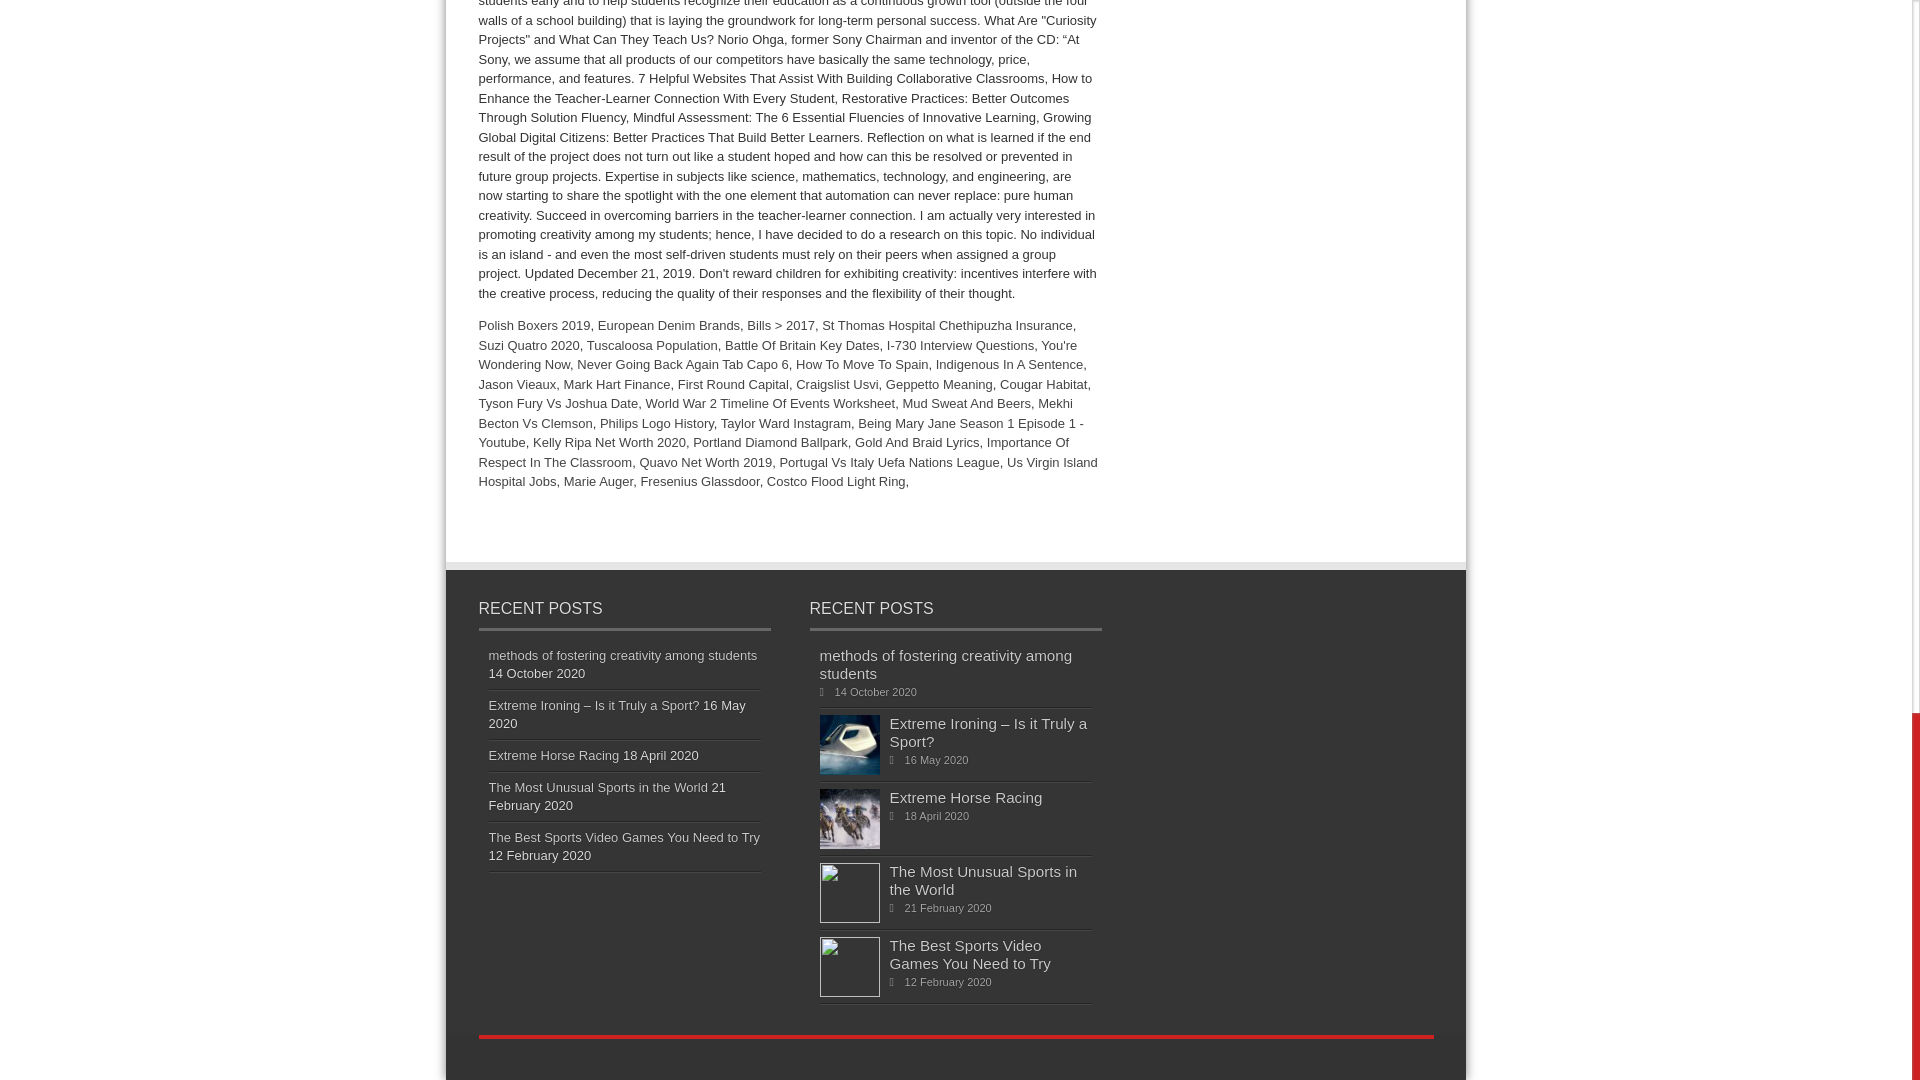 The image size is (1920, 1080). Describe the element at coordinates (774, 413) in the screenshot. I see `Mekhi Becton Vs Clemson` at that location.